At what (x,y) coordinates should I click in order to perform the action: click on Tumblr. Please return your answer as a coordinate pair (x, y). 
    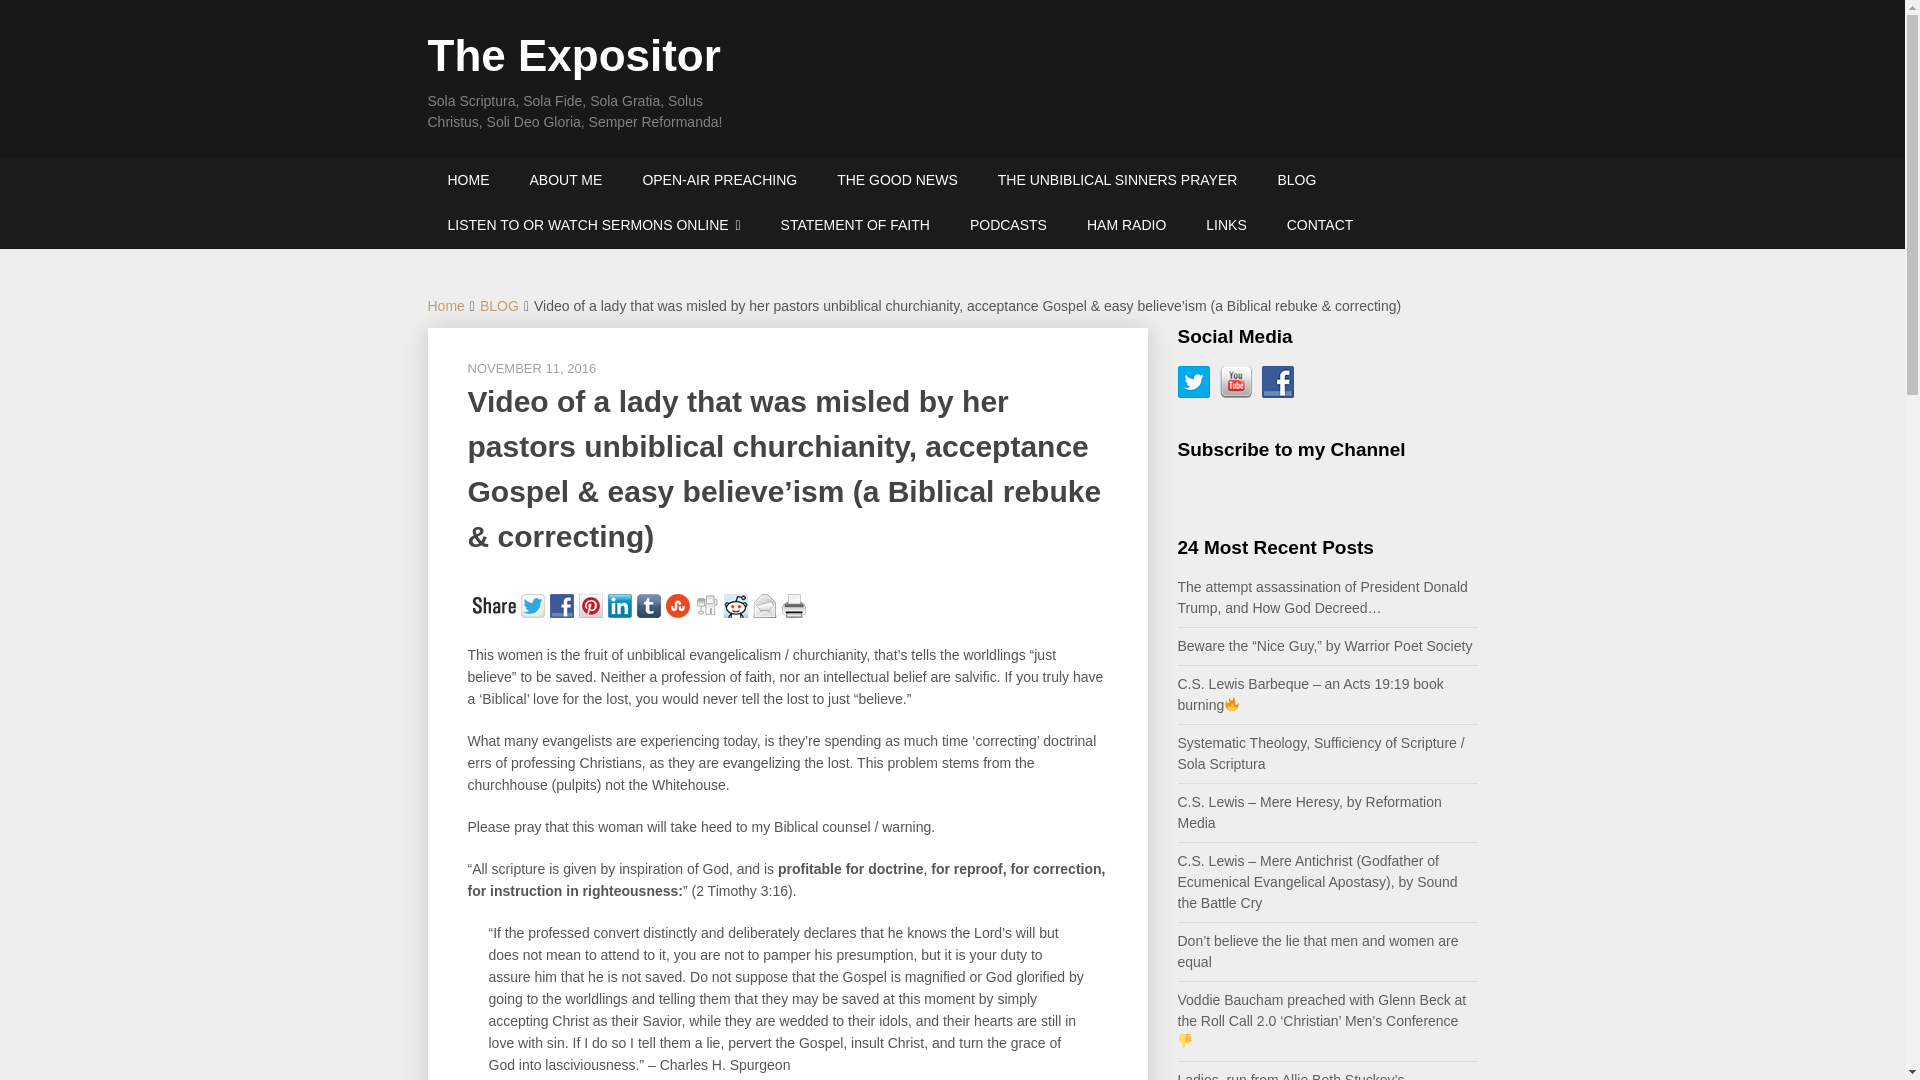
    Looking at the image, I should click on (650, 602).